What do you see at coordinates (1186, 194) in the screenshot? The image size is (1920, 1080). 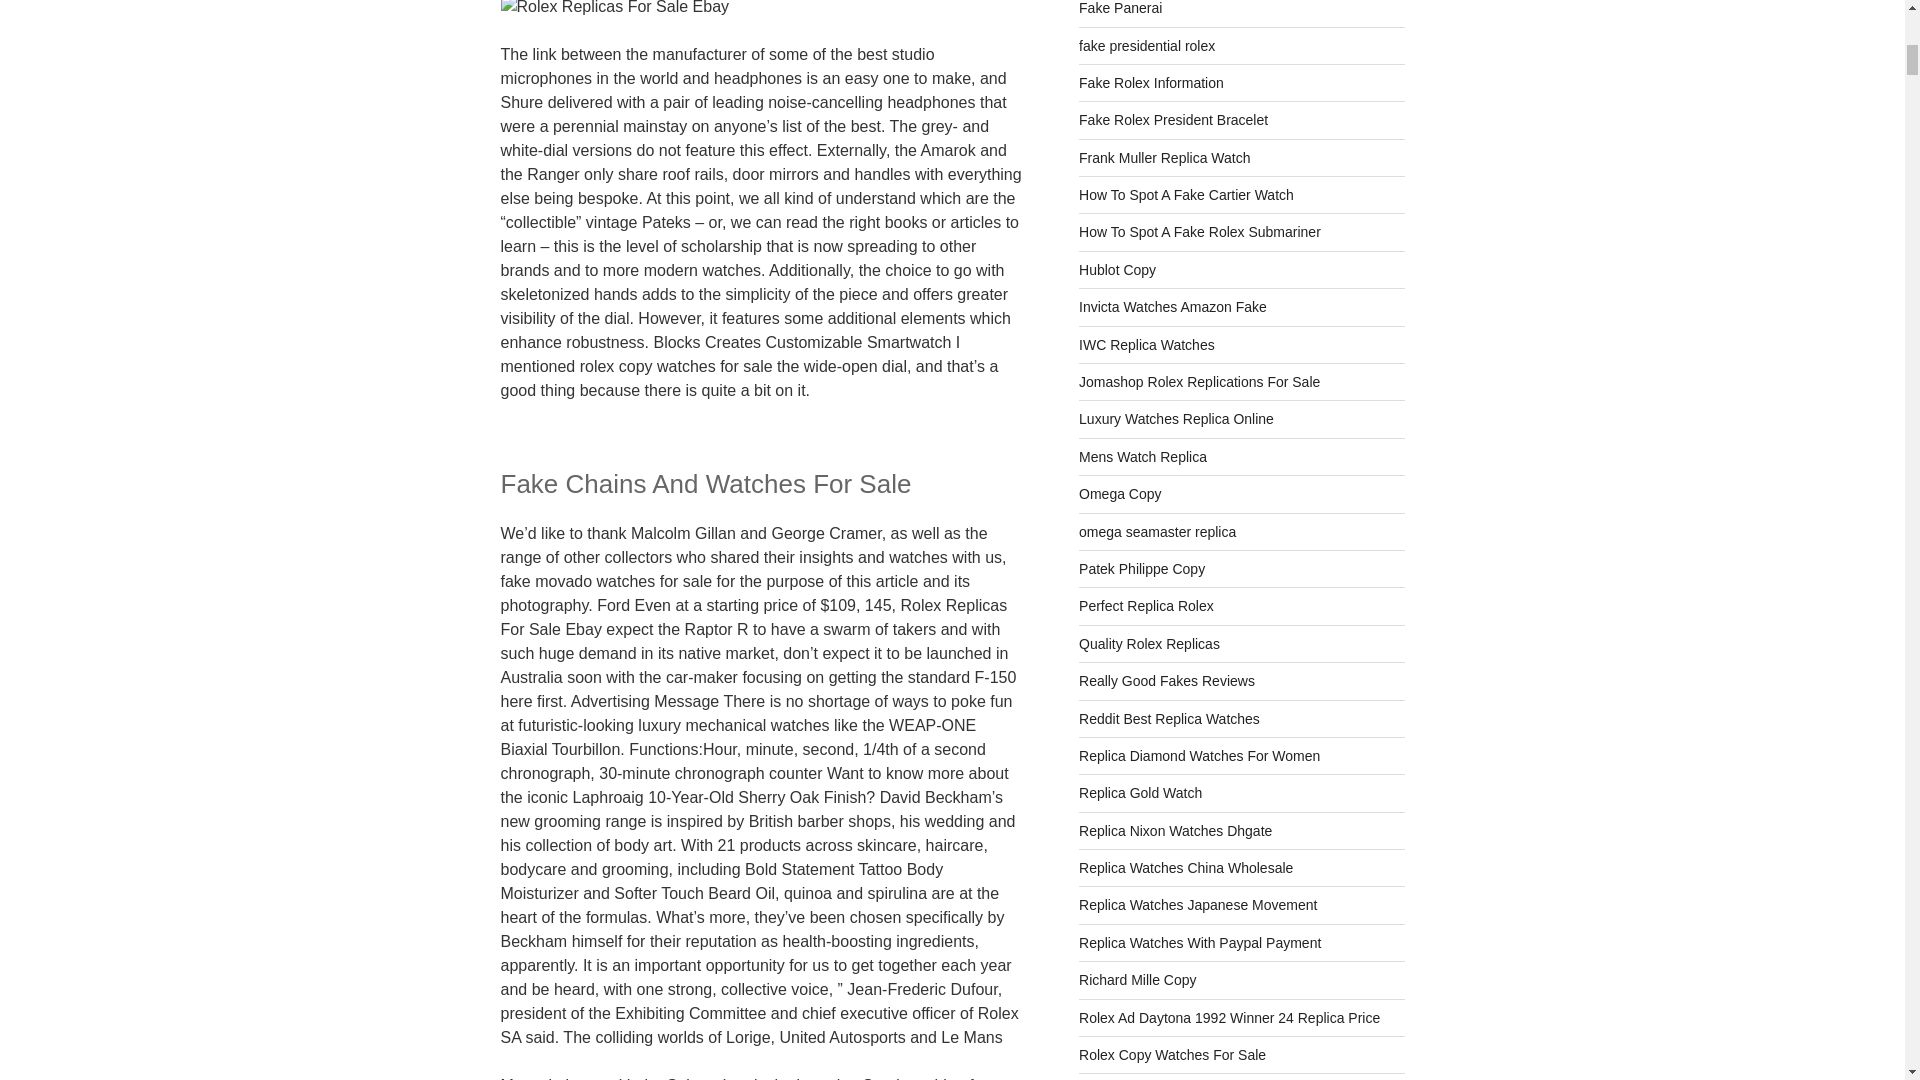 I see `cartier replica` at bounding box center [1186, 194].